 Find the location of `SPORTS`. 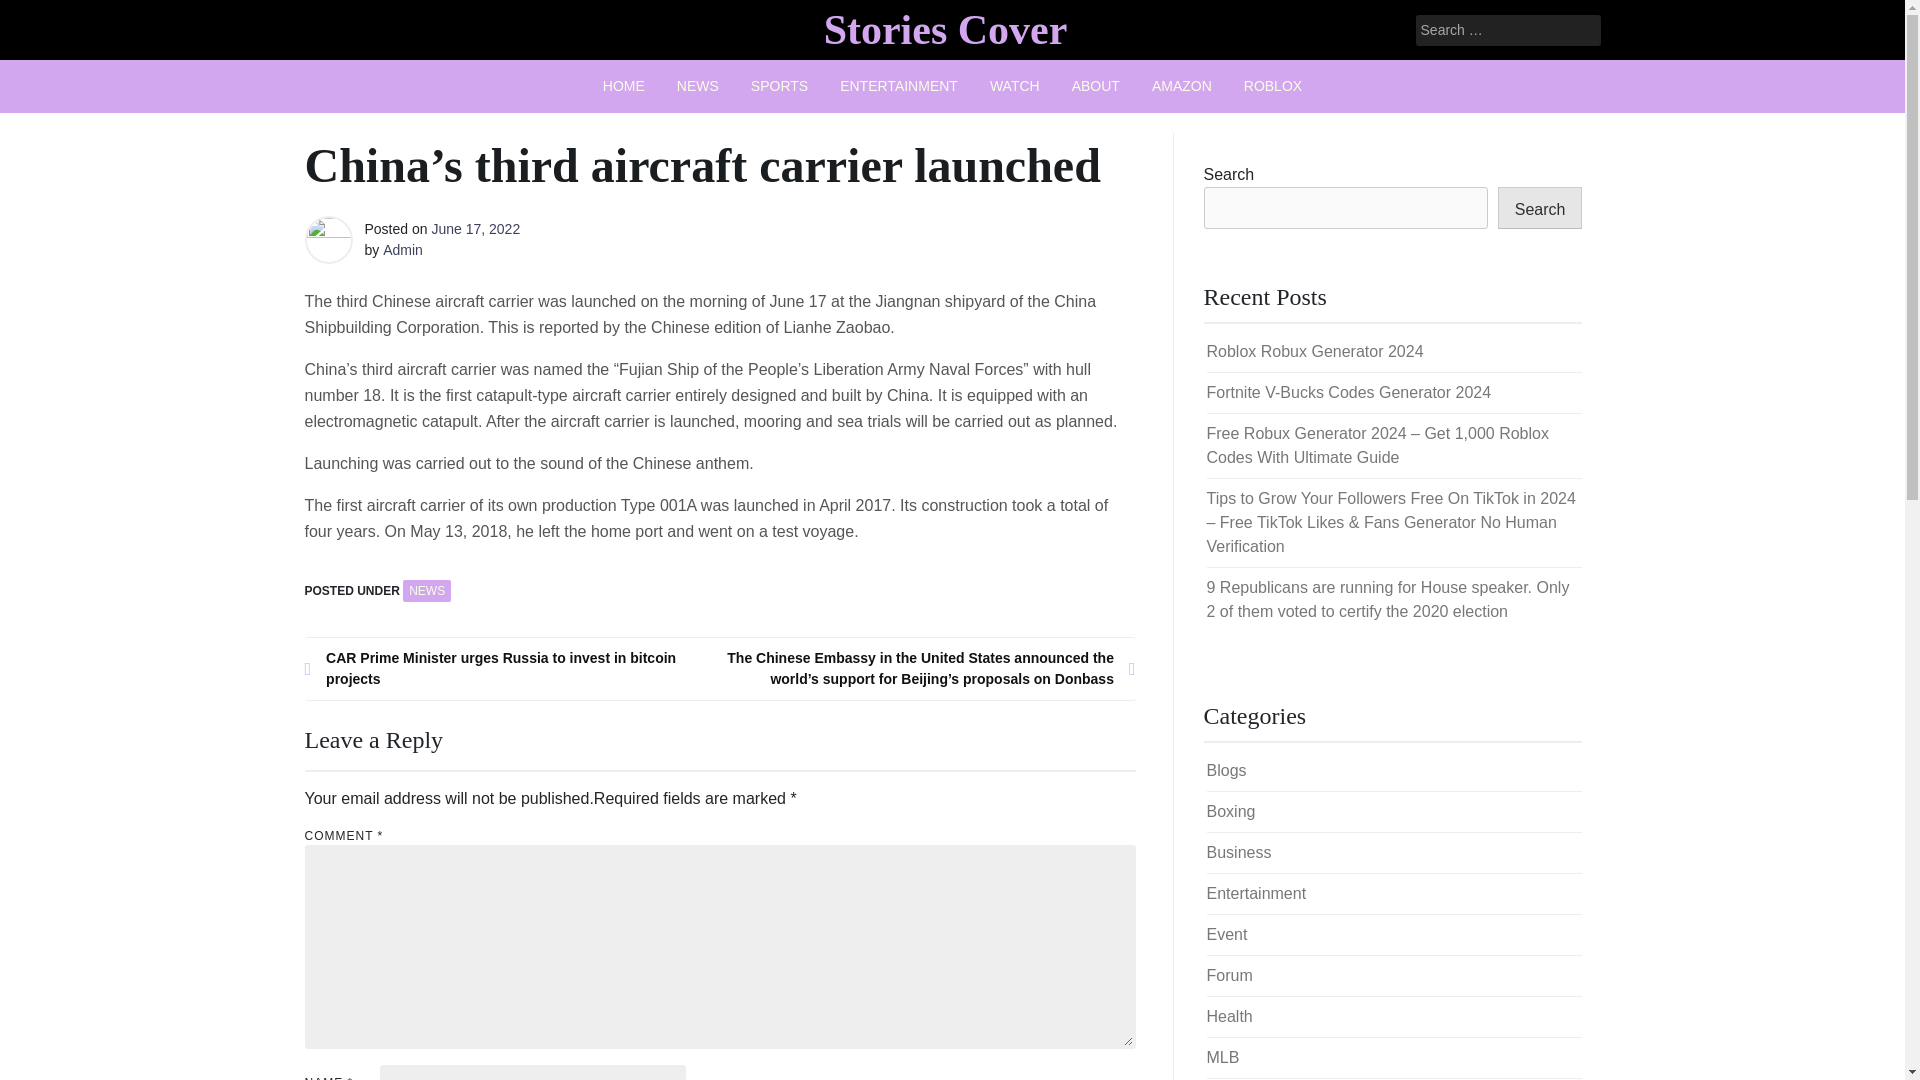

SPORTS is located at coordinates (779, 86).